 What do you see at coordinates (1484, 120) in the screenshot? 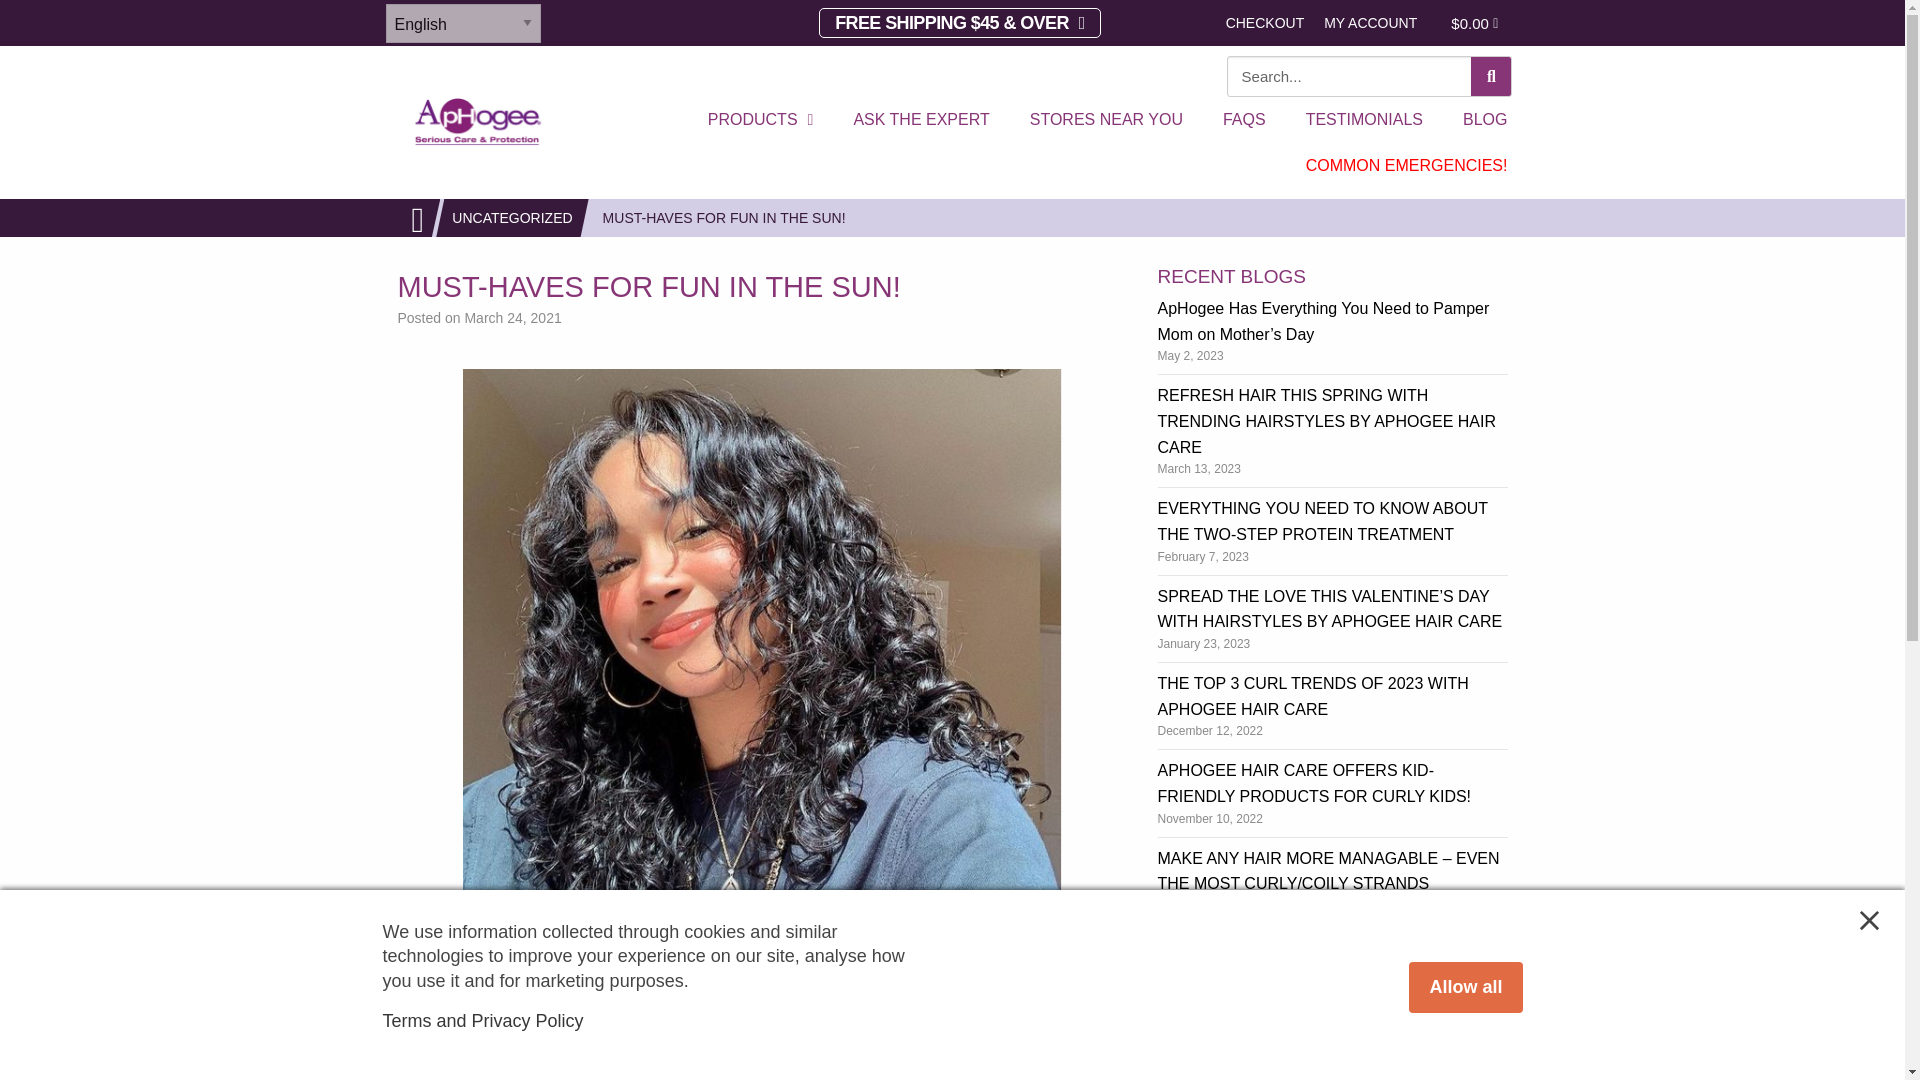
I see `BLOG` at bounding box center [1484, 120].